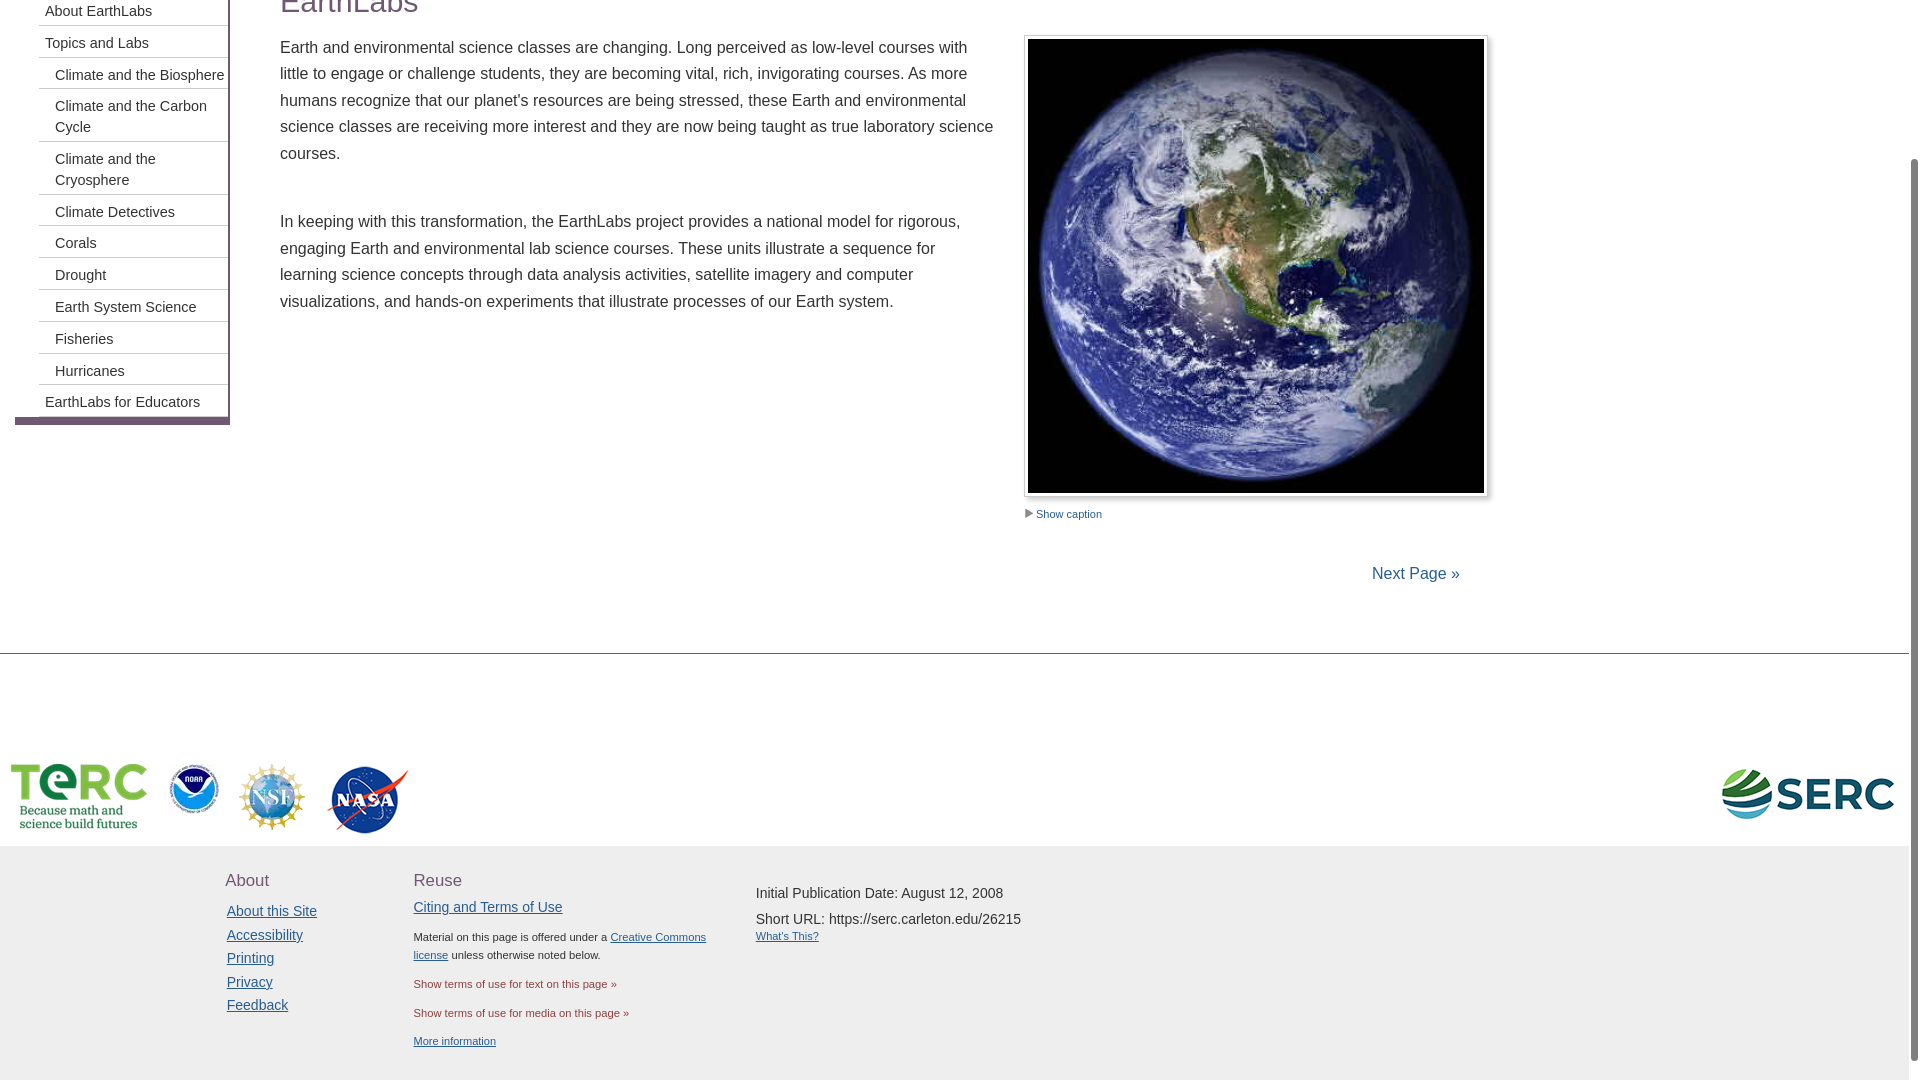 The width and height of the screenshot is (1920, 1080). I want to click on Fisheries, so click(133, 338).